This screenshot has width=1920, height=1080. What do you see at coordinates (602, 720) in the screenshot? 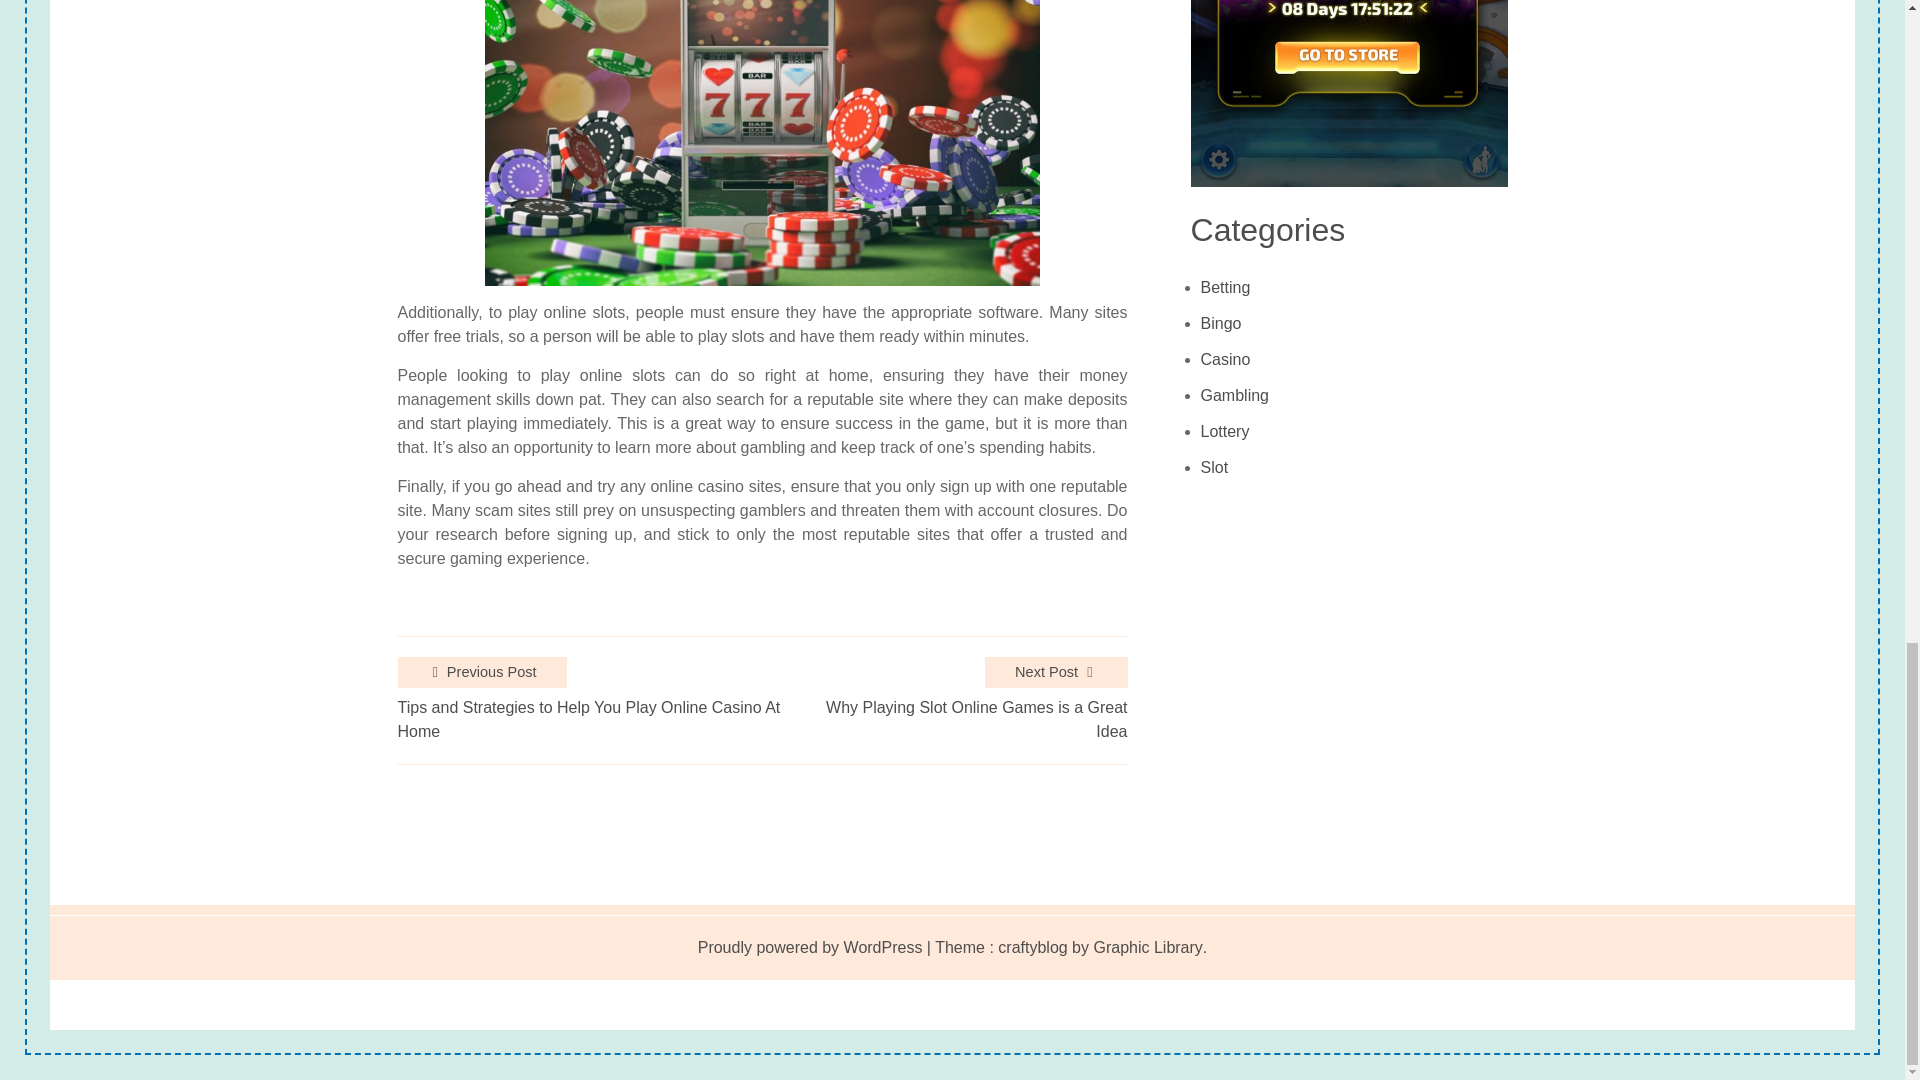
I see `Tips and Strategies to Help You Play Online Casino At Home` at bounding box center [602, 720].